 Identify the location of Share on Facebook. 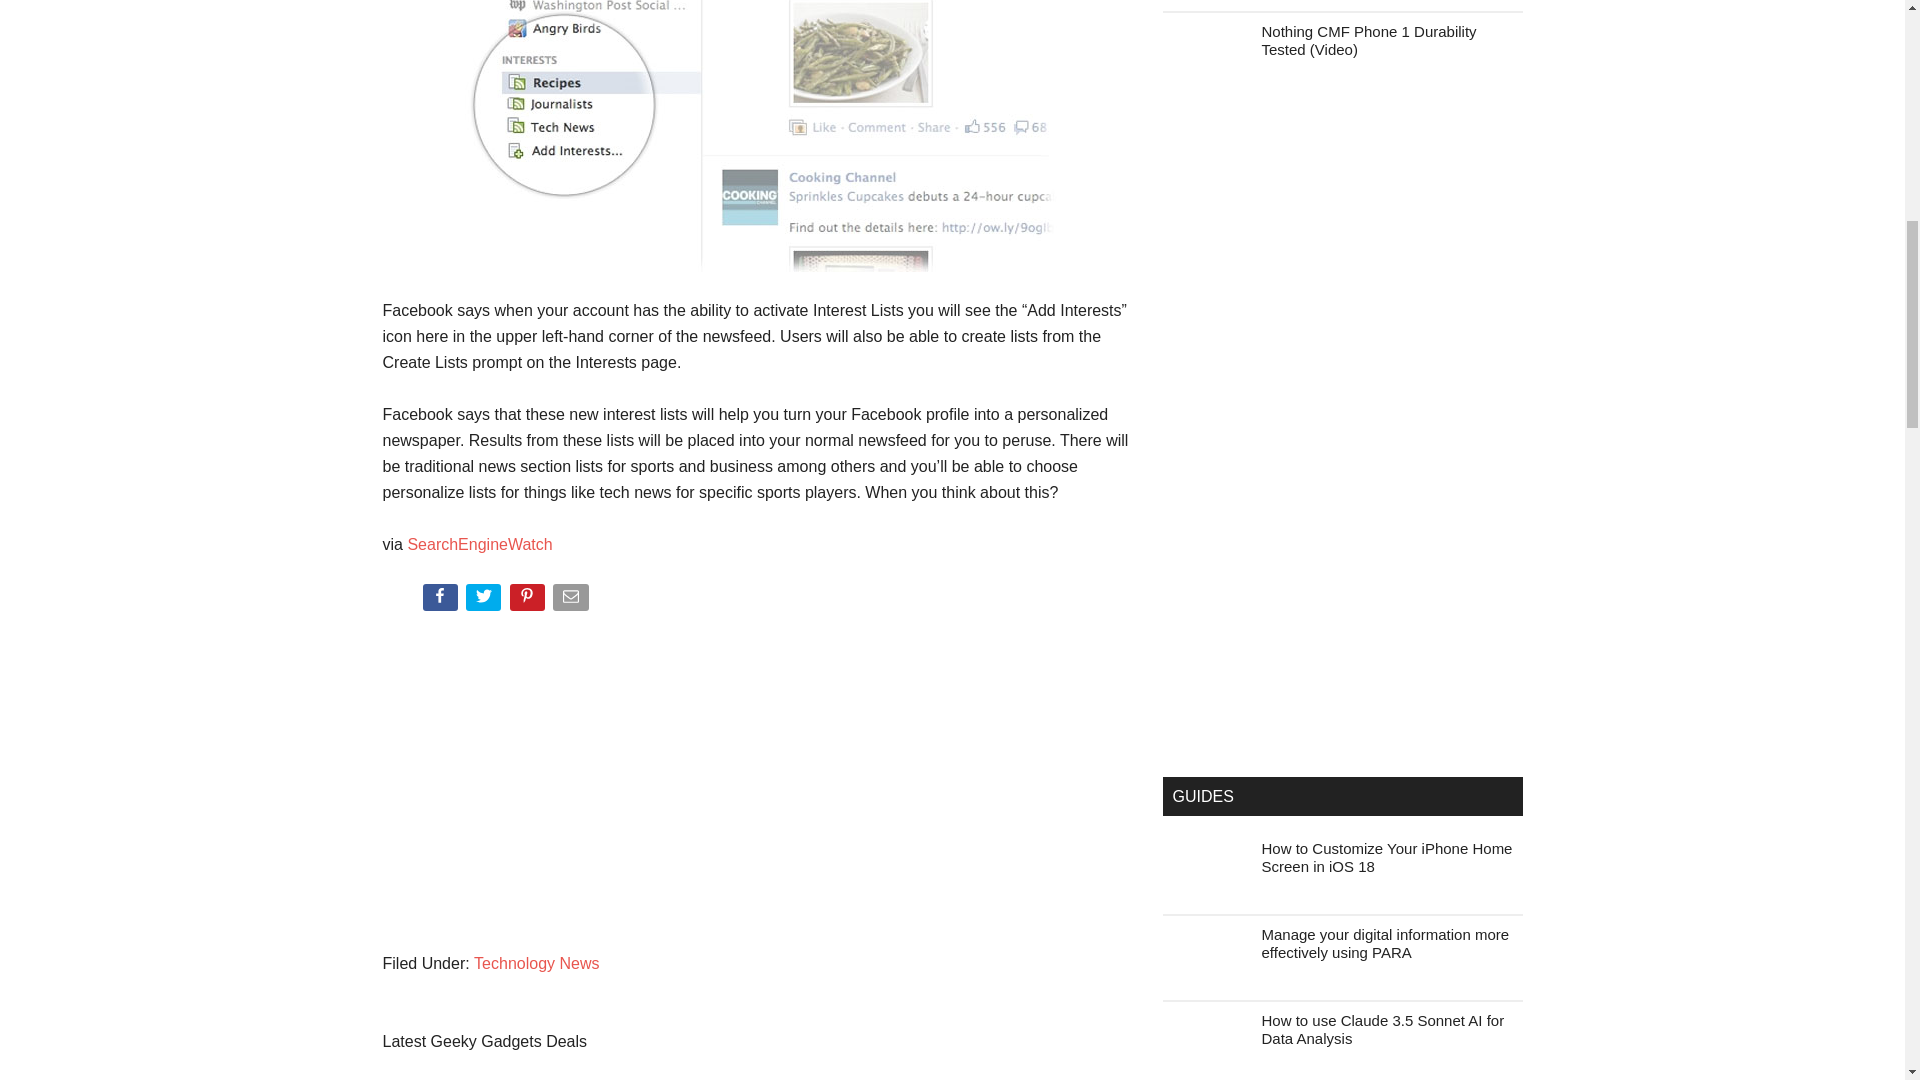
(441, 601).